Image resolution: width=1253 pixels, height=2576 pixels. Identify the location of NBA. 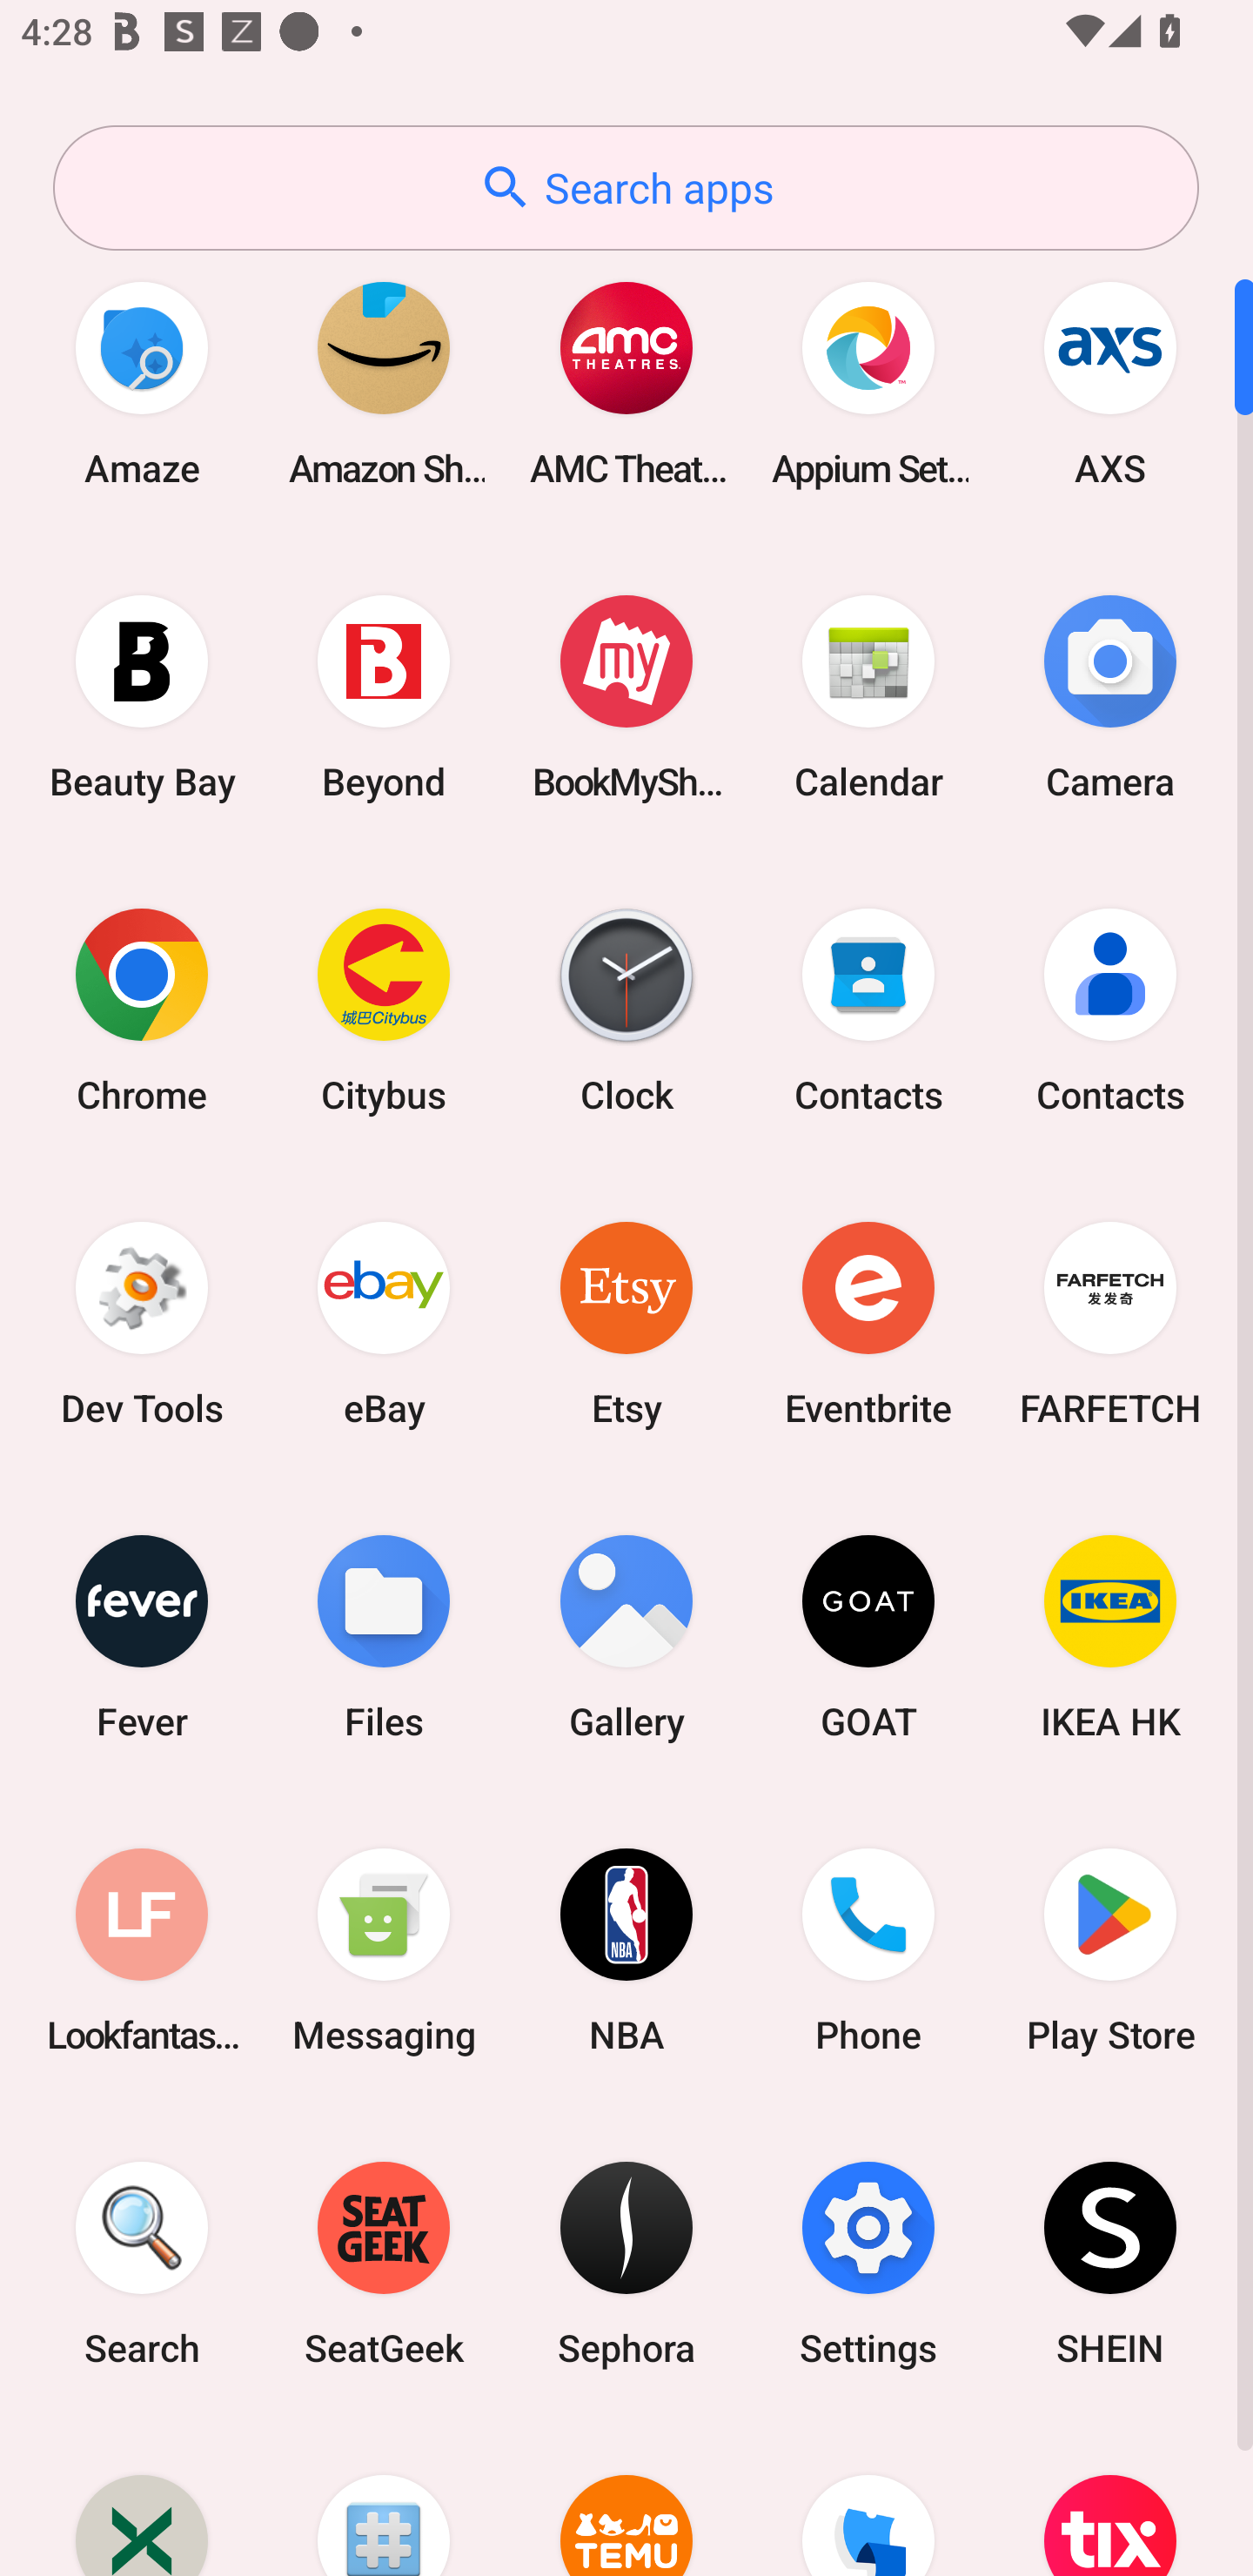
(626, 1949).